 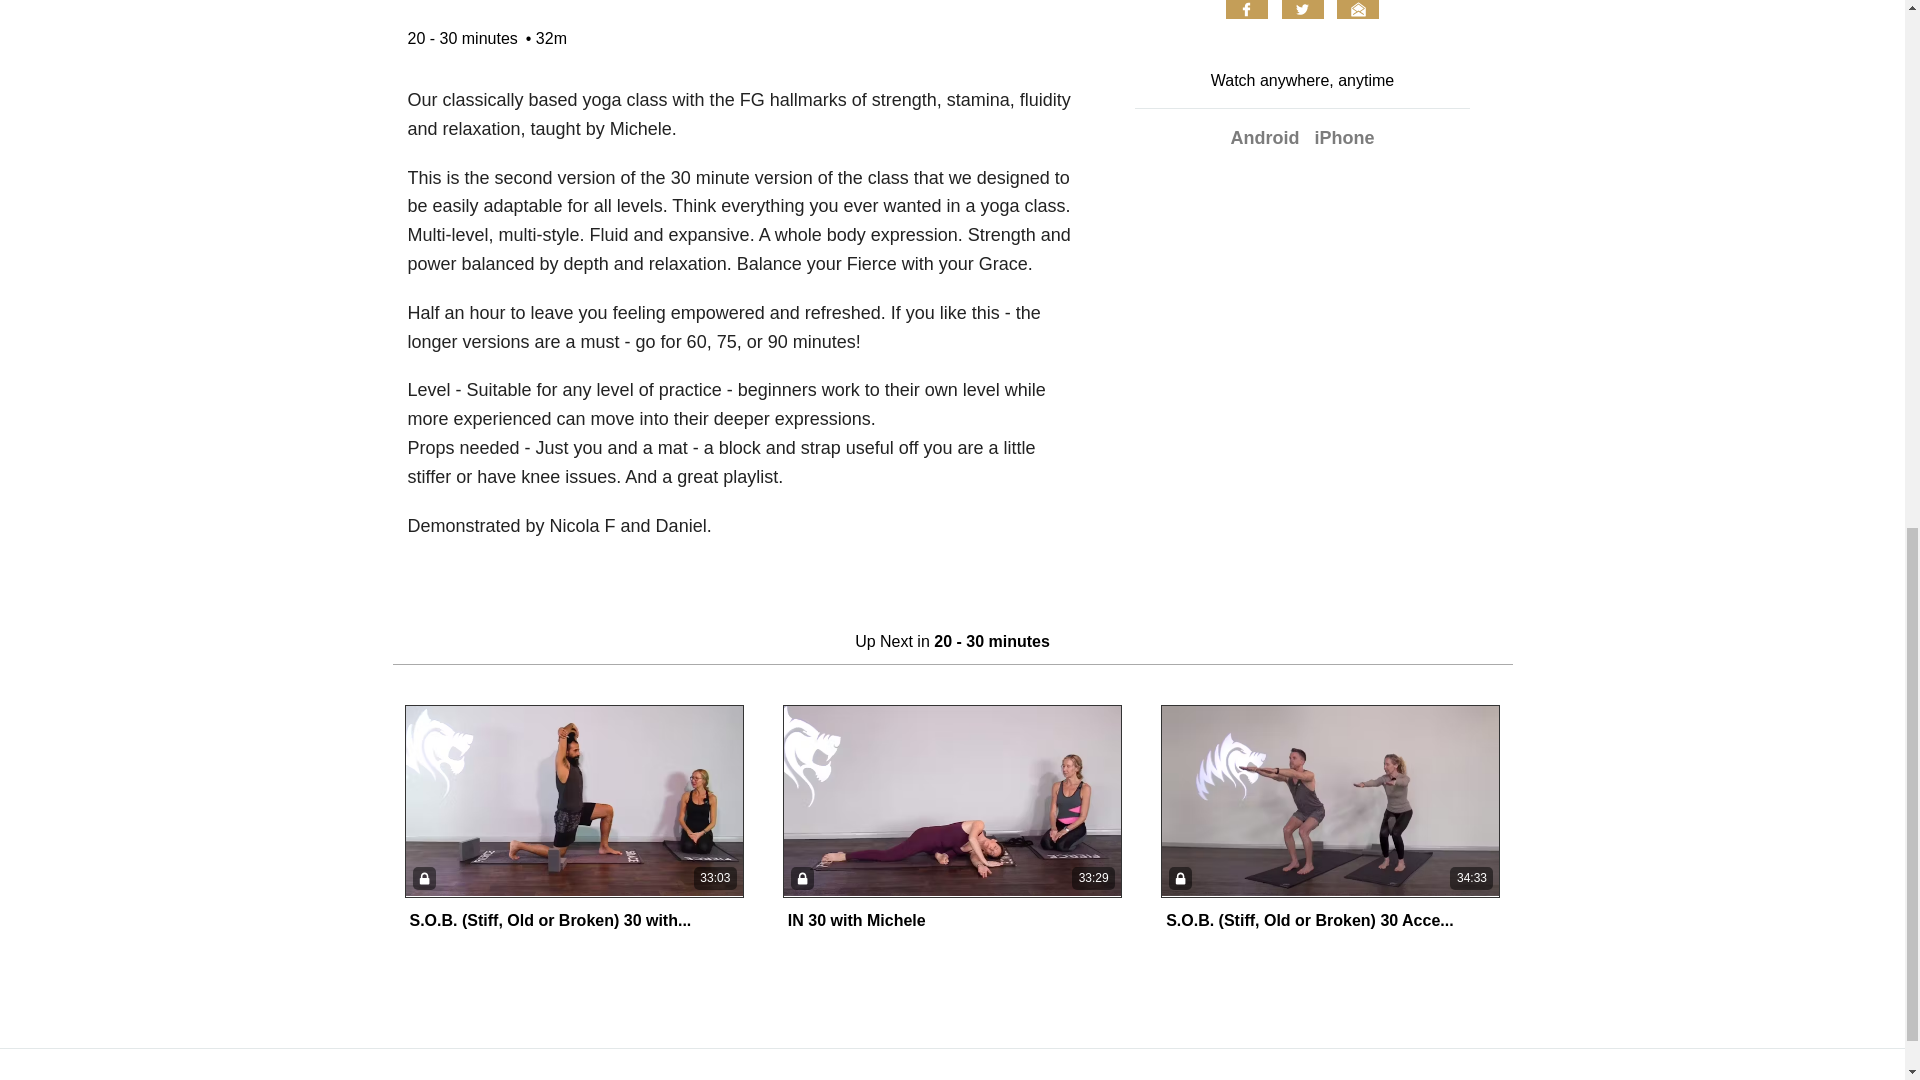 I want to click on 34:33, so click(x=1330, y=801).